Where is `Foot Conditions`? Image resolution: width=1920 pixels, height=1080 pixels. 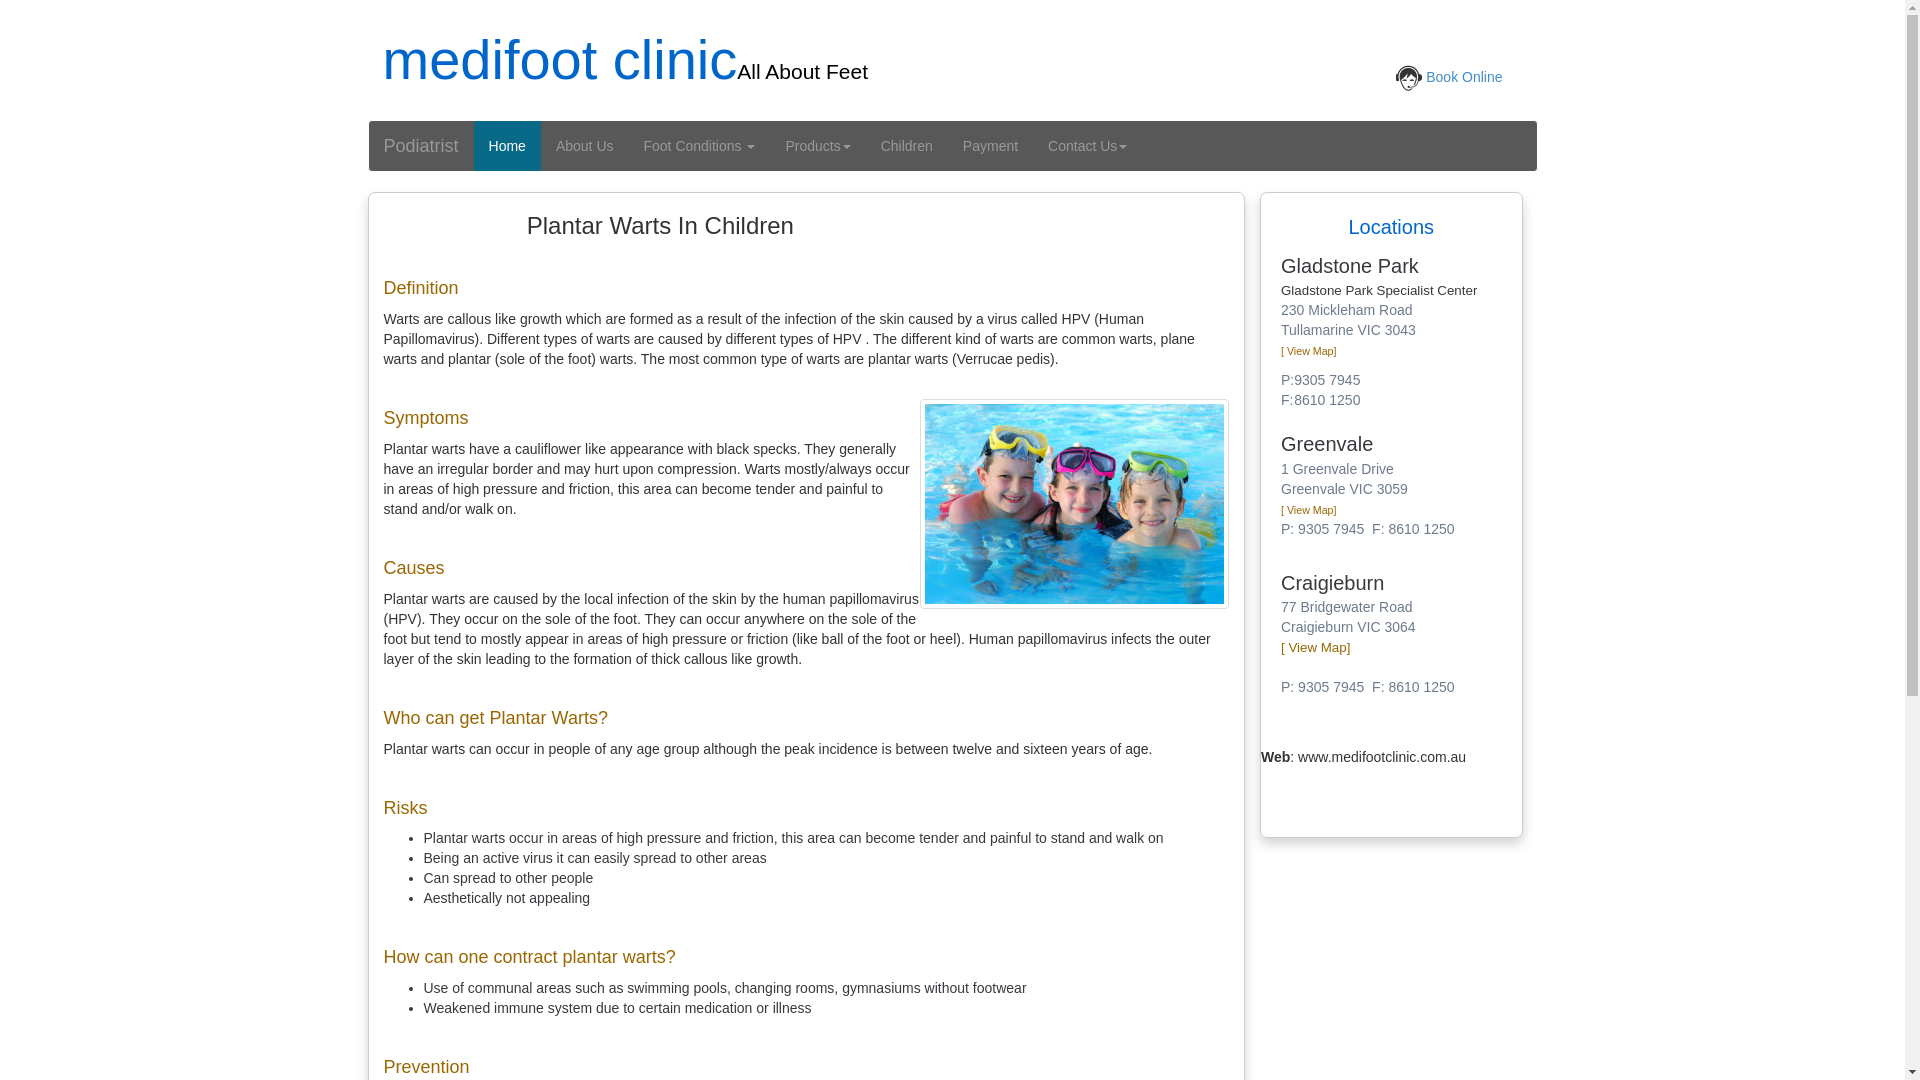
Foot Conditions is located at coordinates (699, 146).